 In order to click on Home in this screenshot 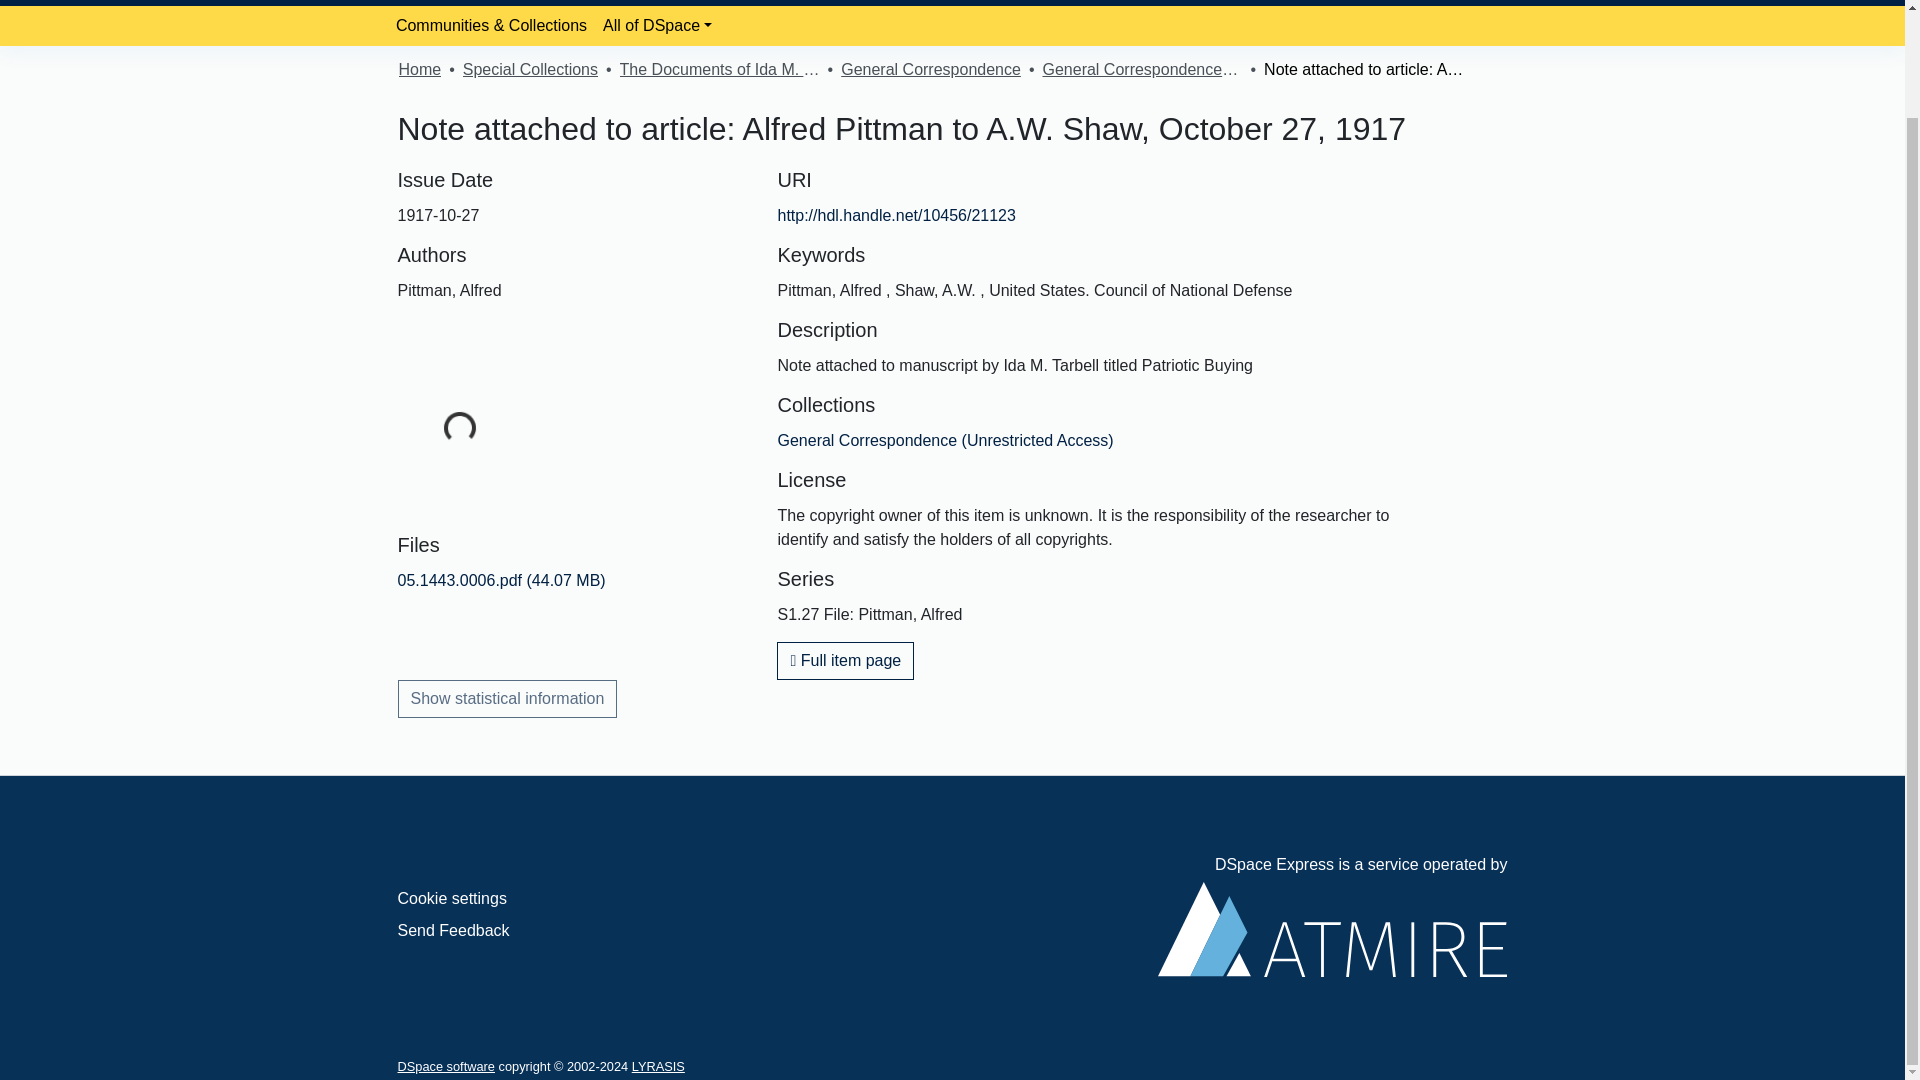, I will do `click(419, 70)`.